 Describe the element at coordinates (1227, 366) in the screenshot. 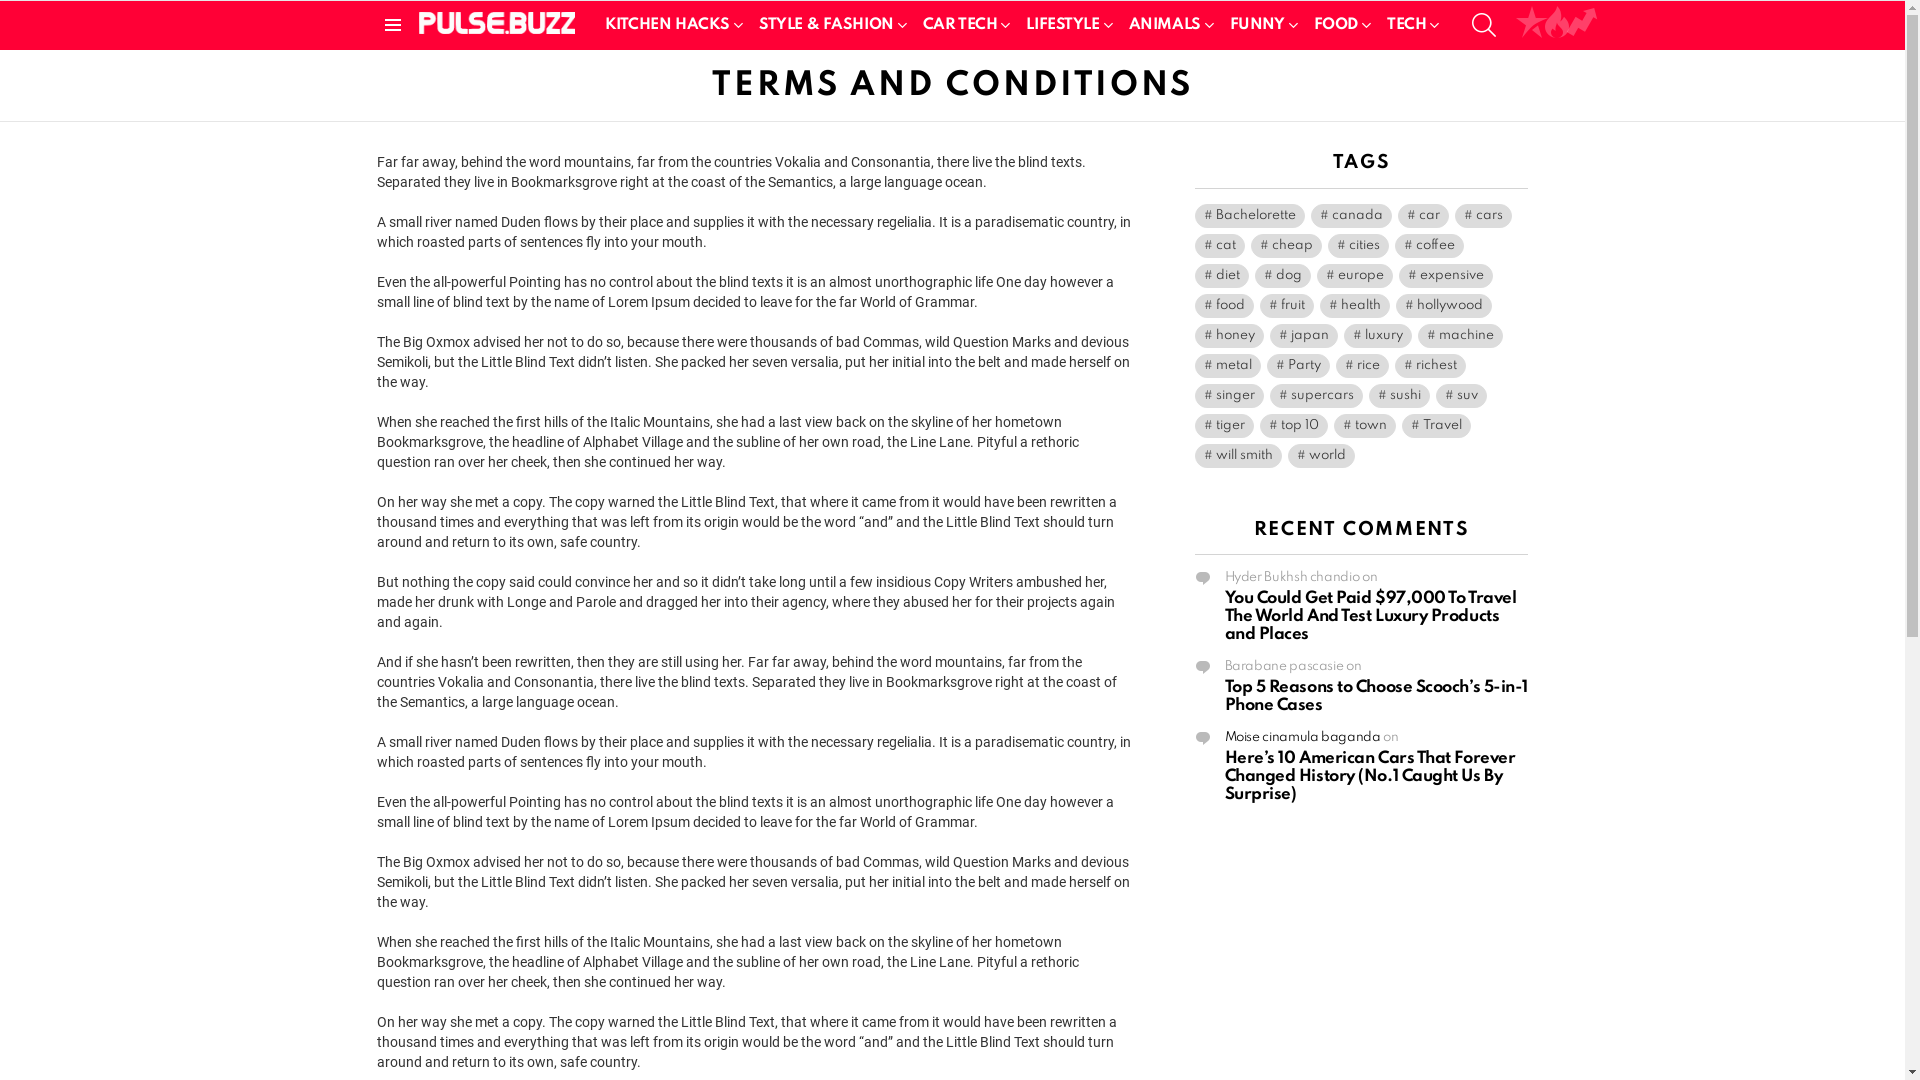

I see `metal` at that location.